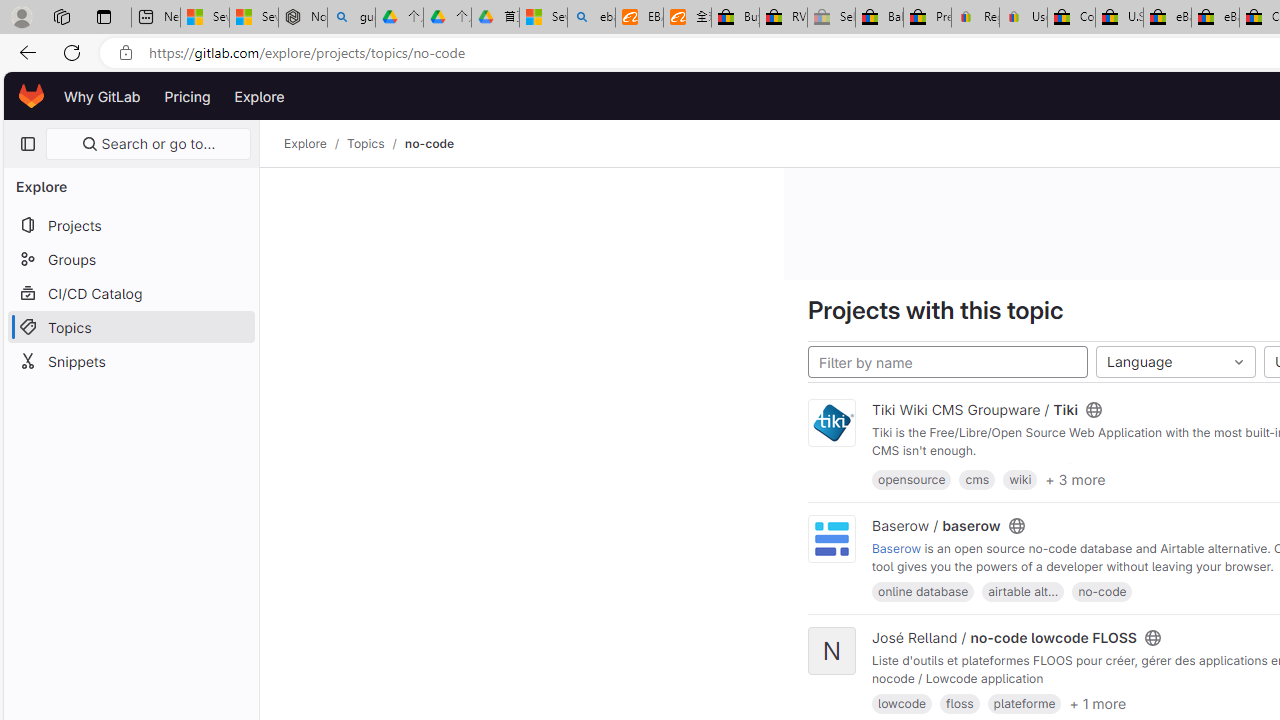 The width and height of the screenshot is (1280, 720). Describe the element at coordinates (130, 259) in the screenshot. I see `Groups` at that location.